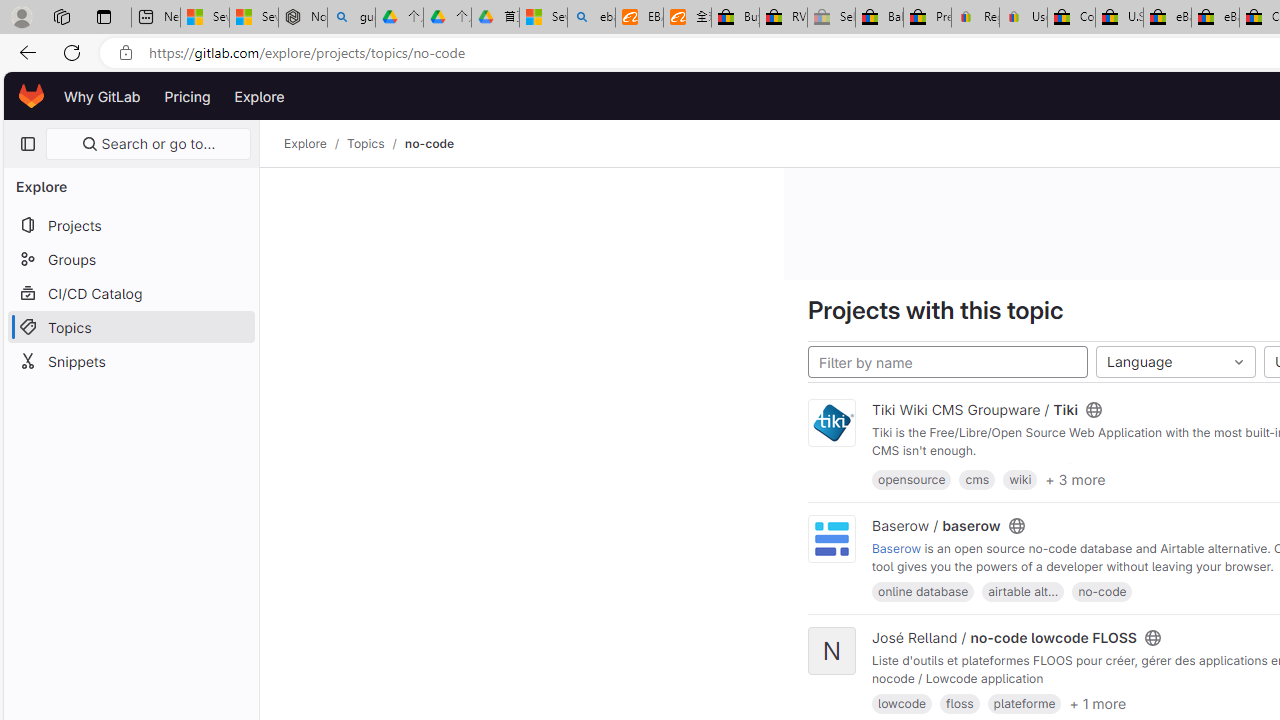 The width and height of the screenshot is (1280, 720). Describe the element at coordinates (130, 259) in the screenshot. I see `Groups` at that location.